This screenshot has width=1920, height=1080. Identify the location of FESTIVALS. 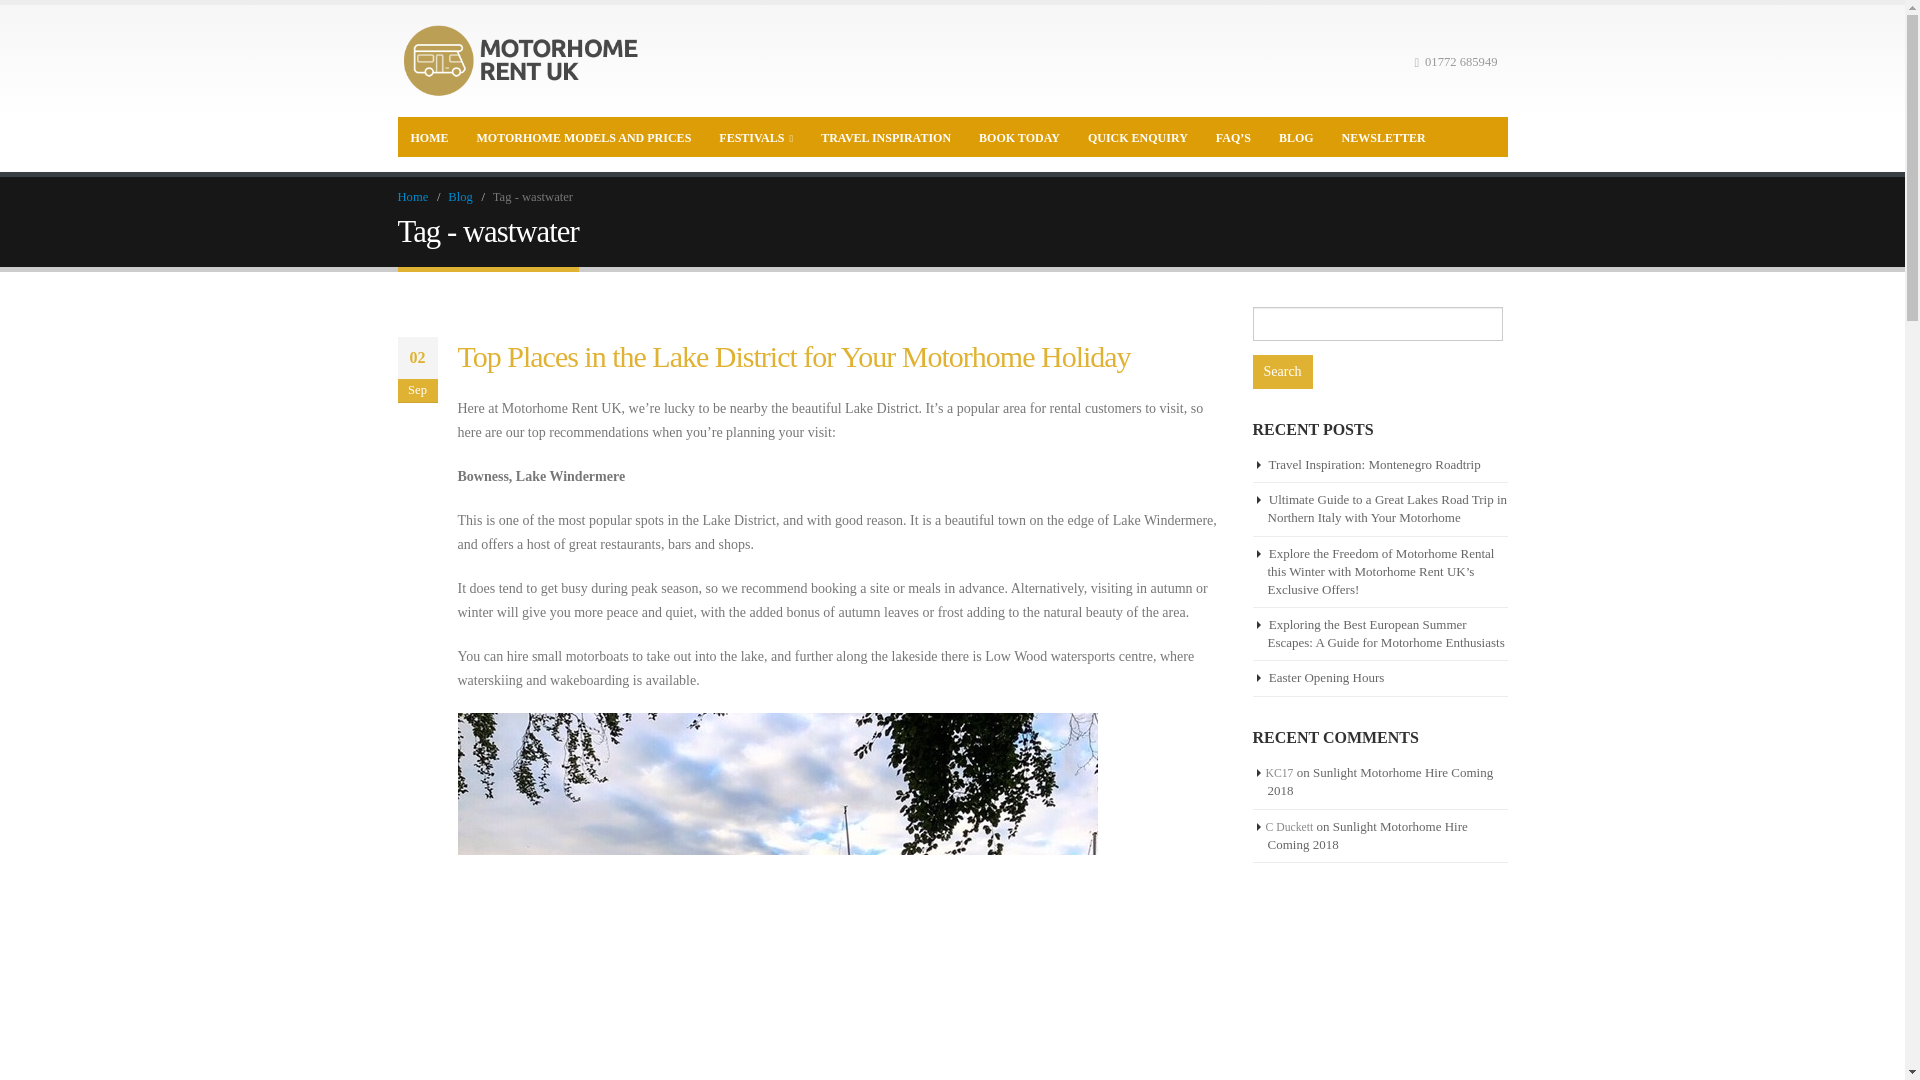
(756, 136).